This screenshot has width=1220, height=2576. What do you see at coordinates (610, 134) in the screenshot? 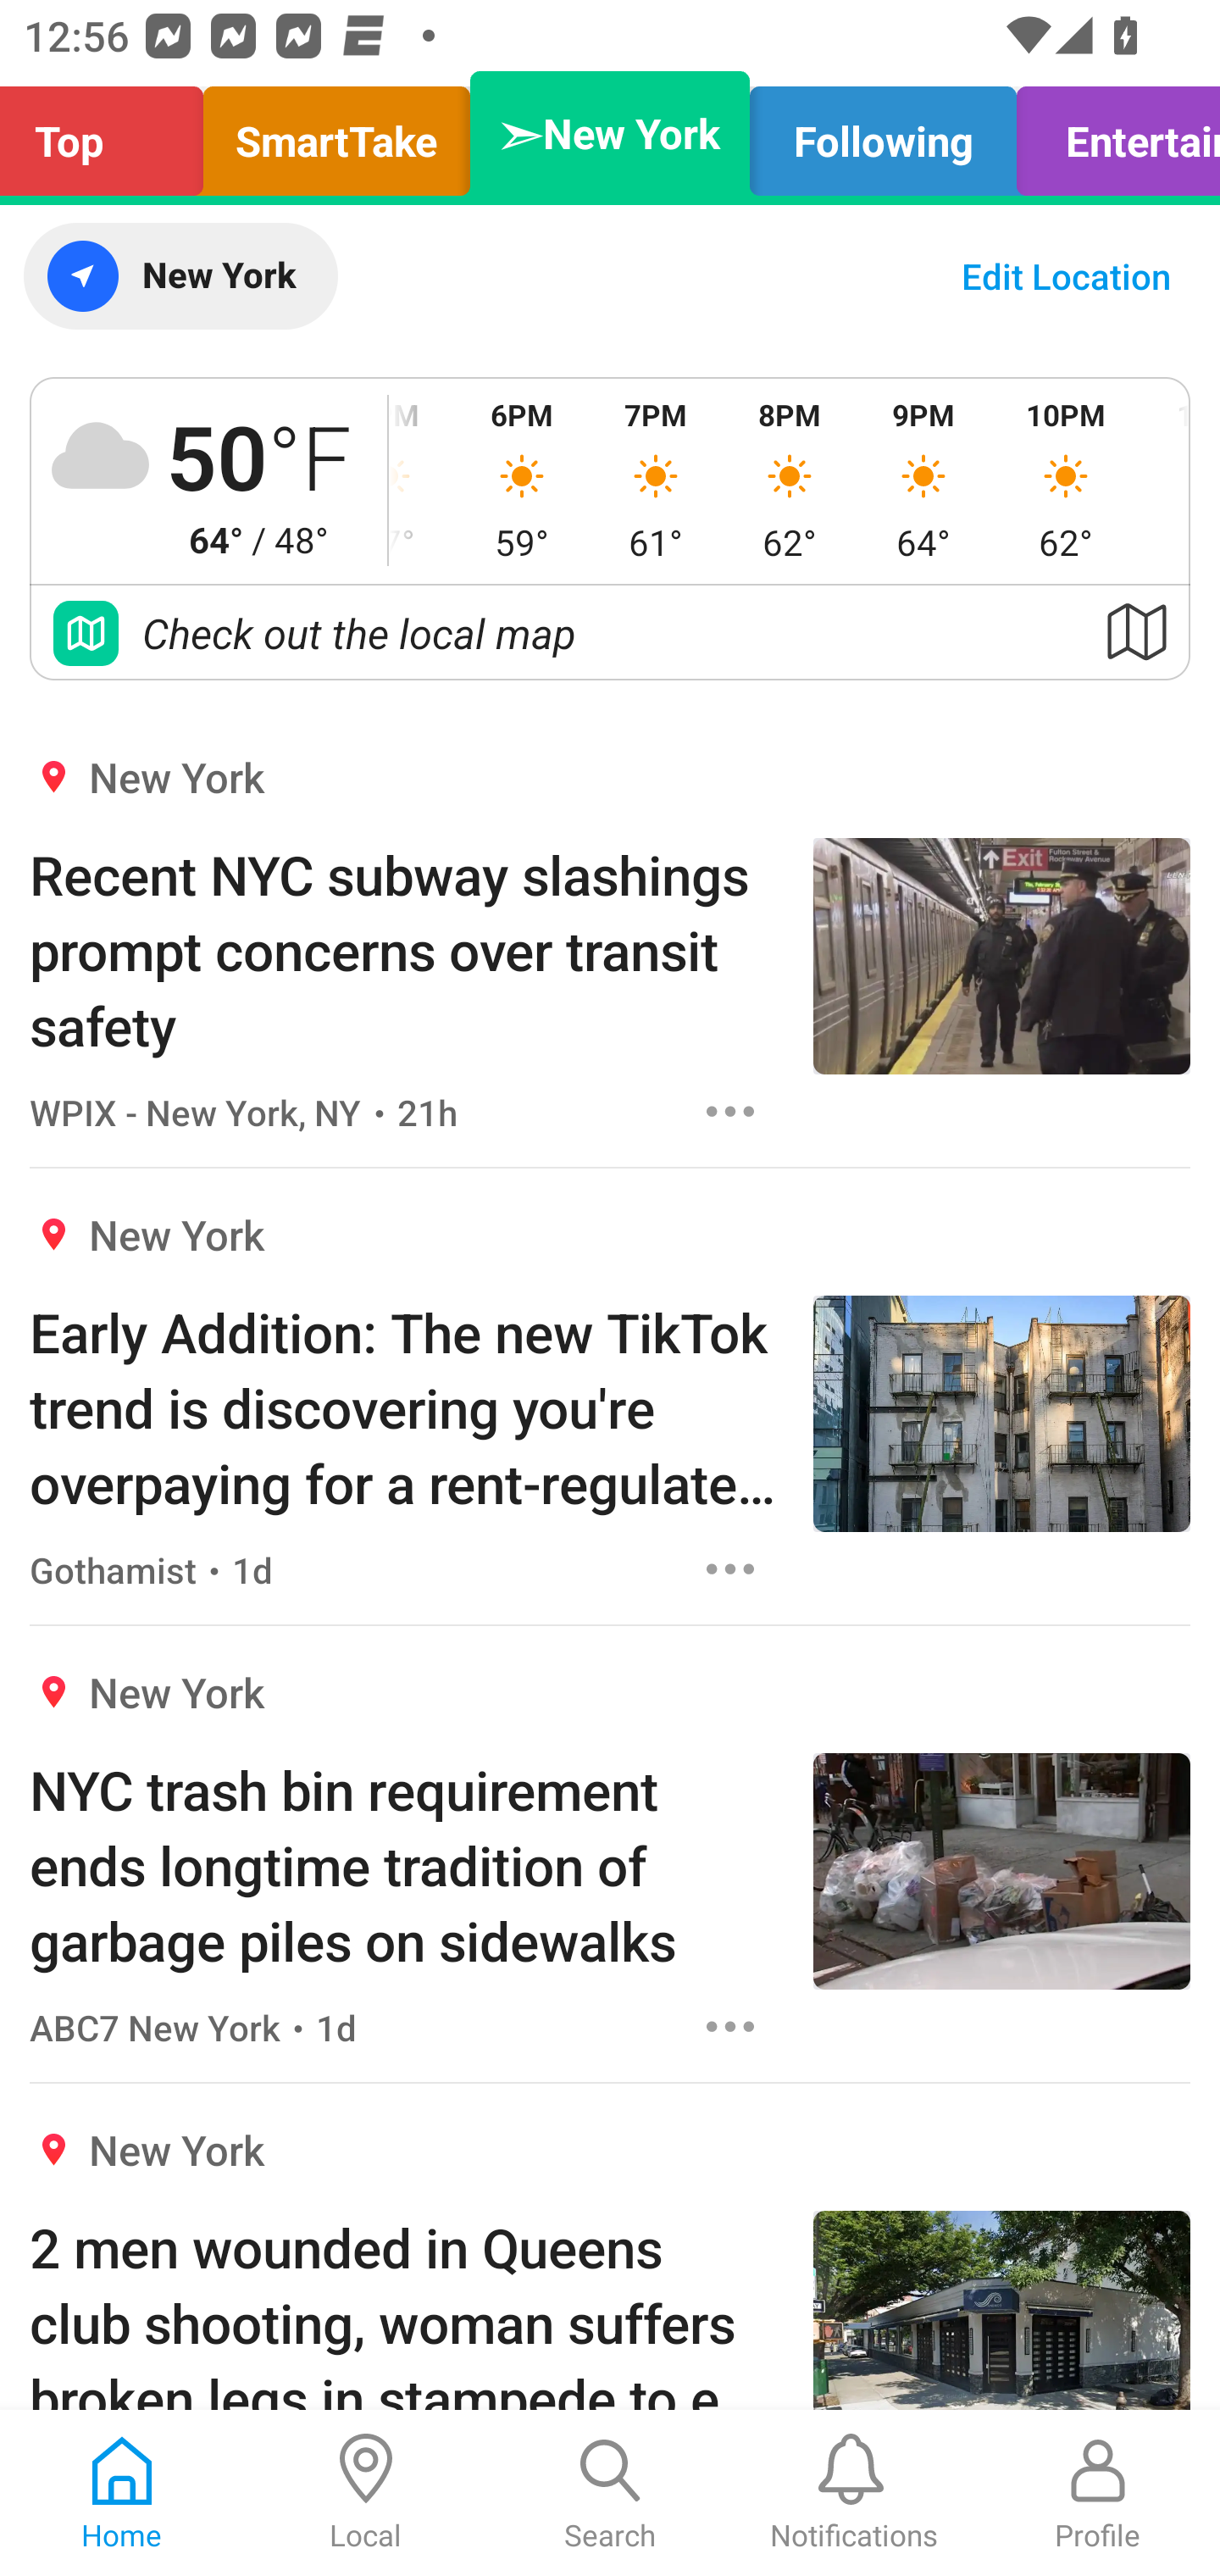
I see `➣New York` at bounding box center [610, 134].